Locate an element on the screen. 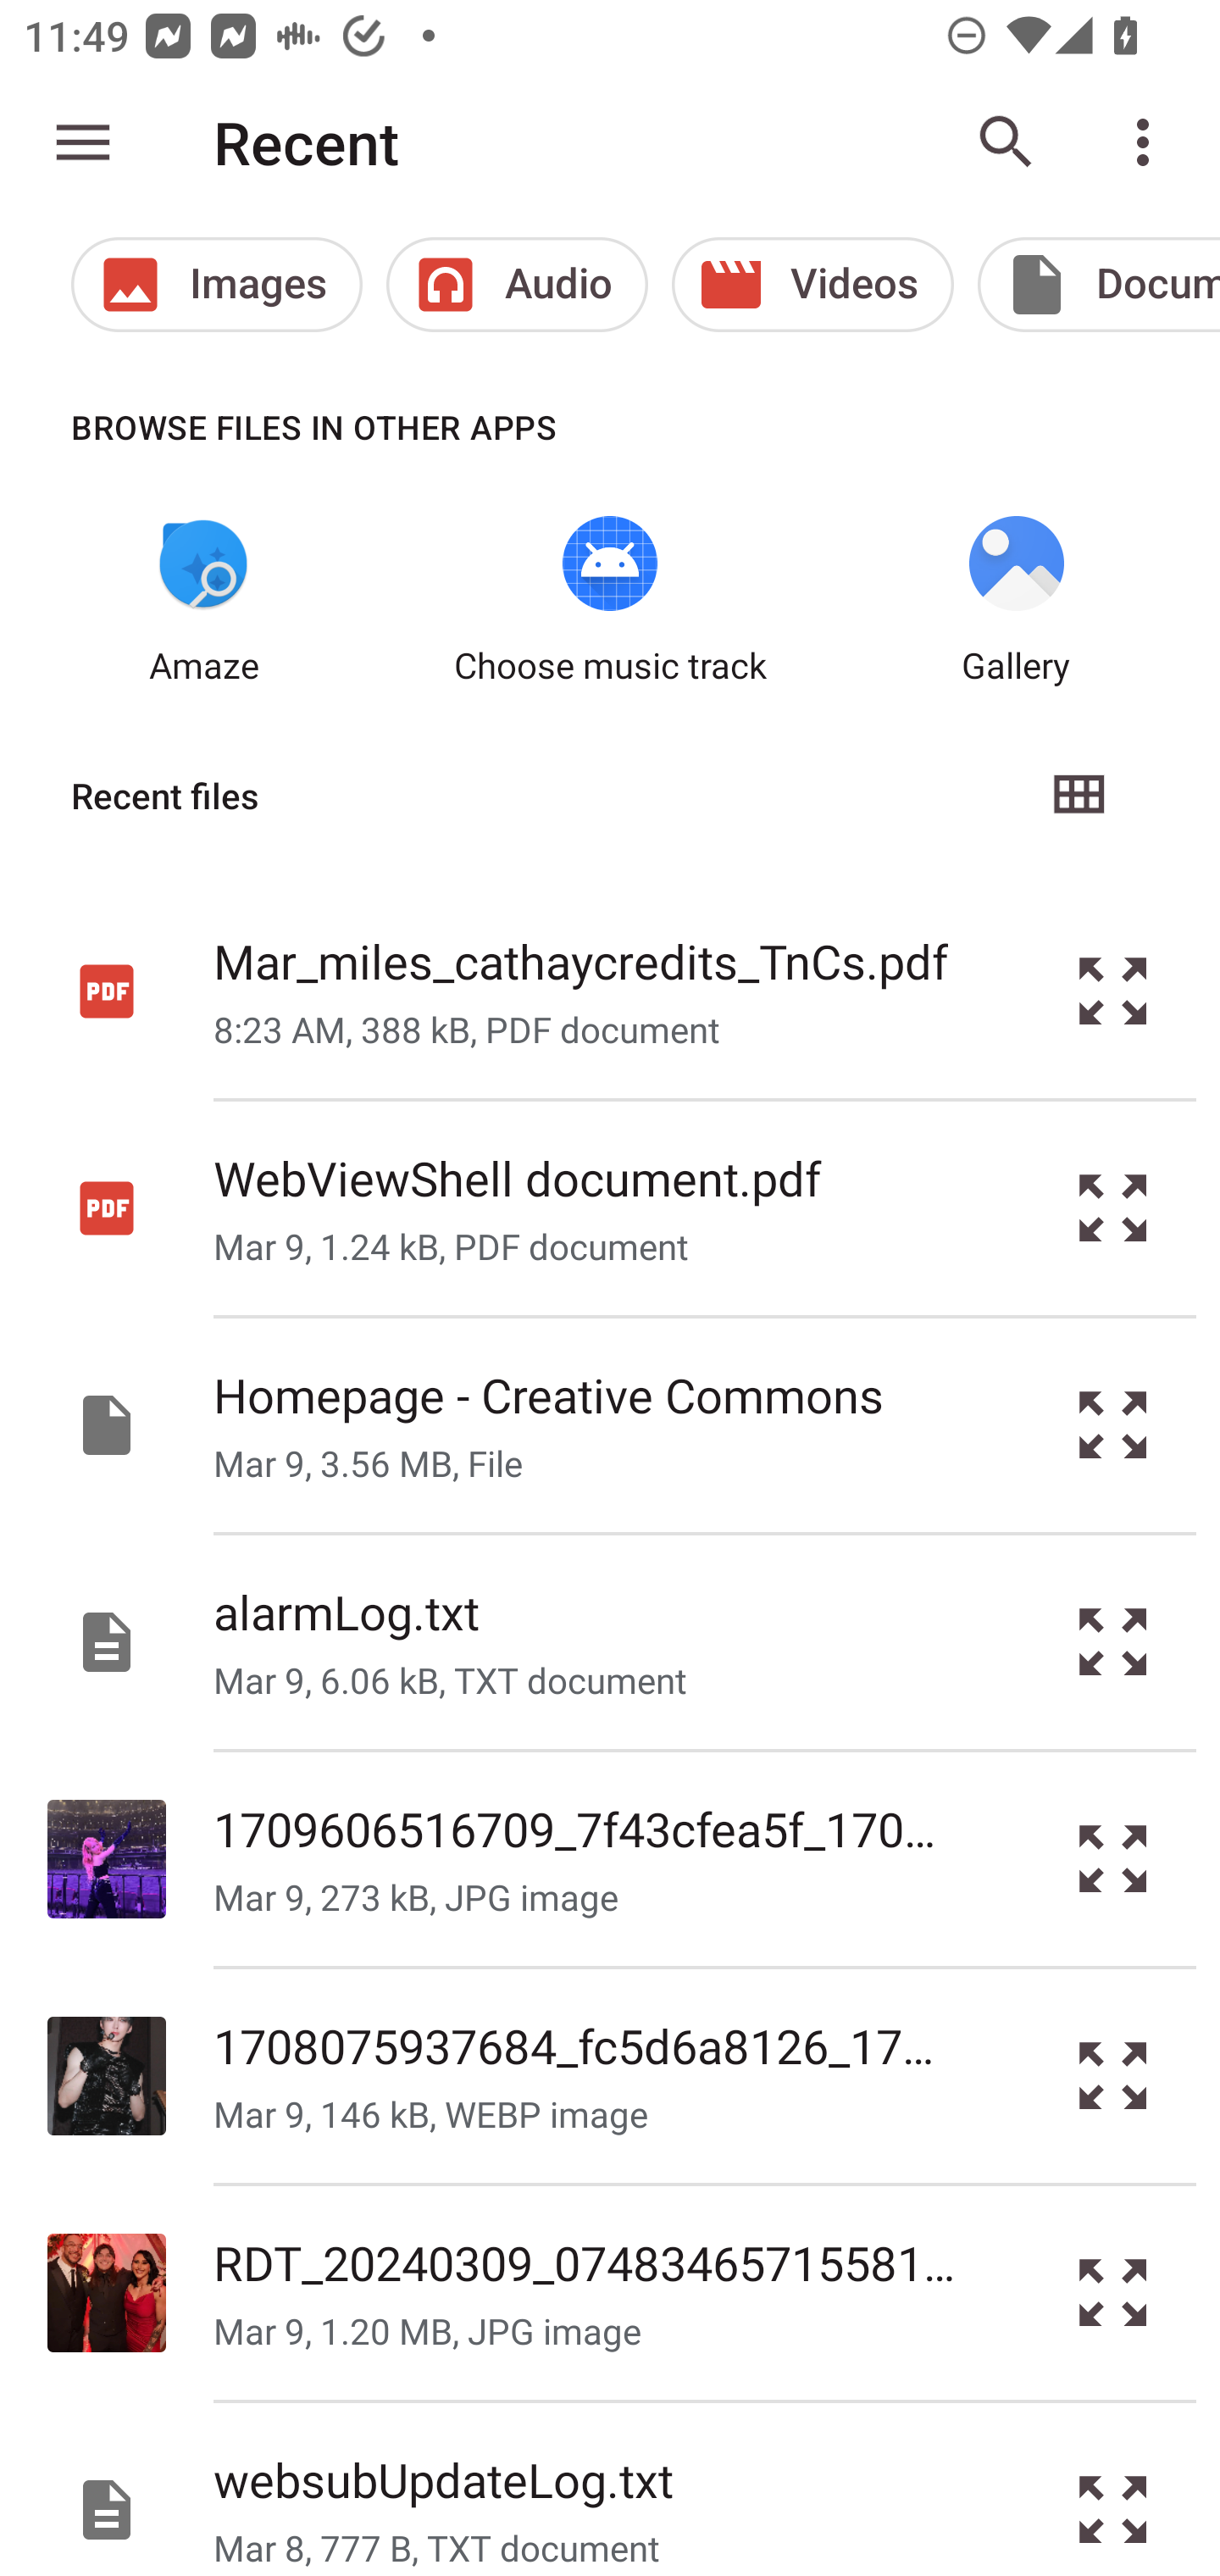 The width and height of the screenshot is (1220, 2576). Images is located at coordinates (216, 285).